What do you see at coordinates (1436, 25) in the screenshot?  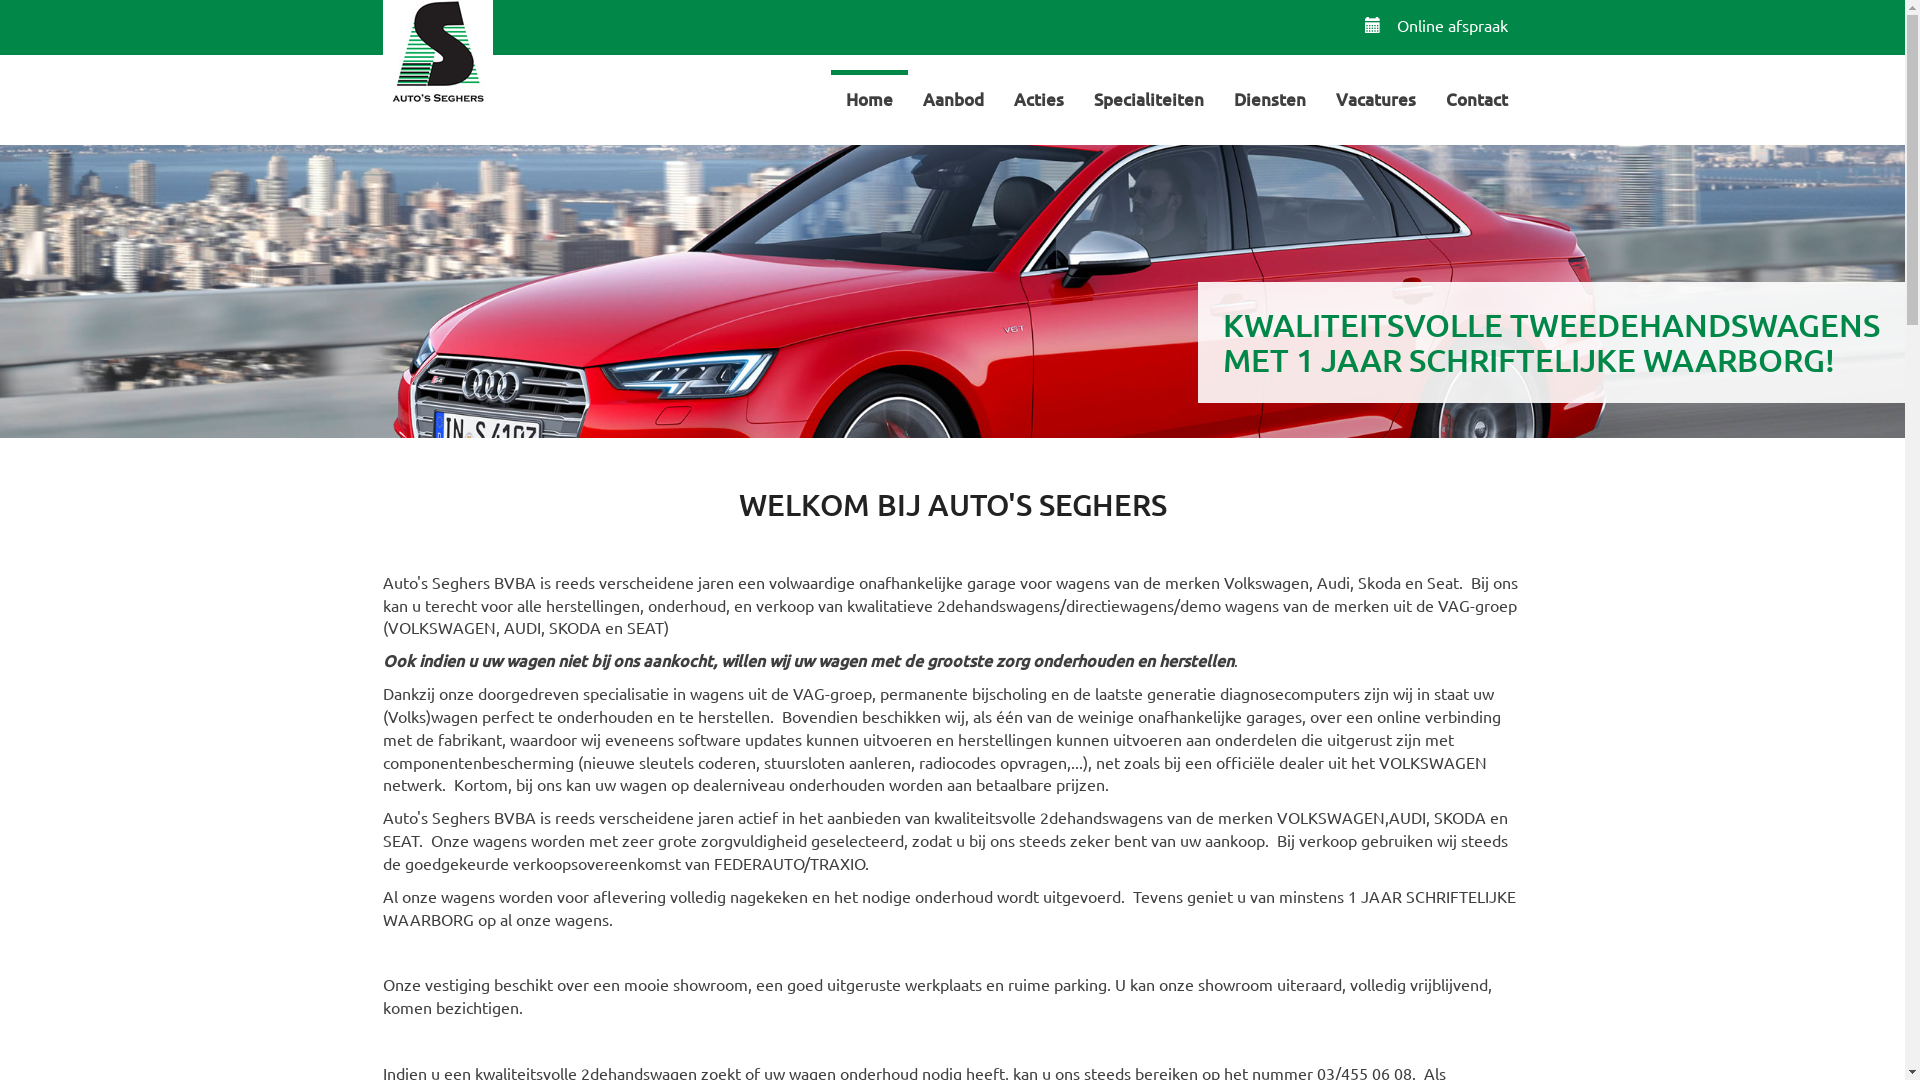 I see ` Online afspraak` at bounding box center [1436, 25].